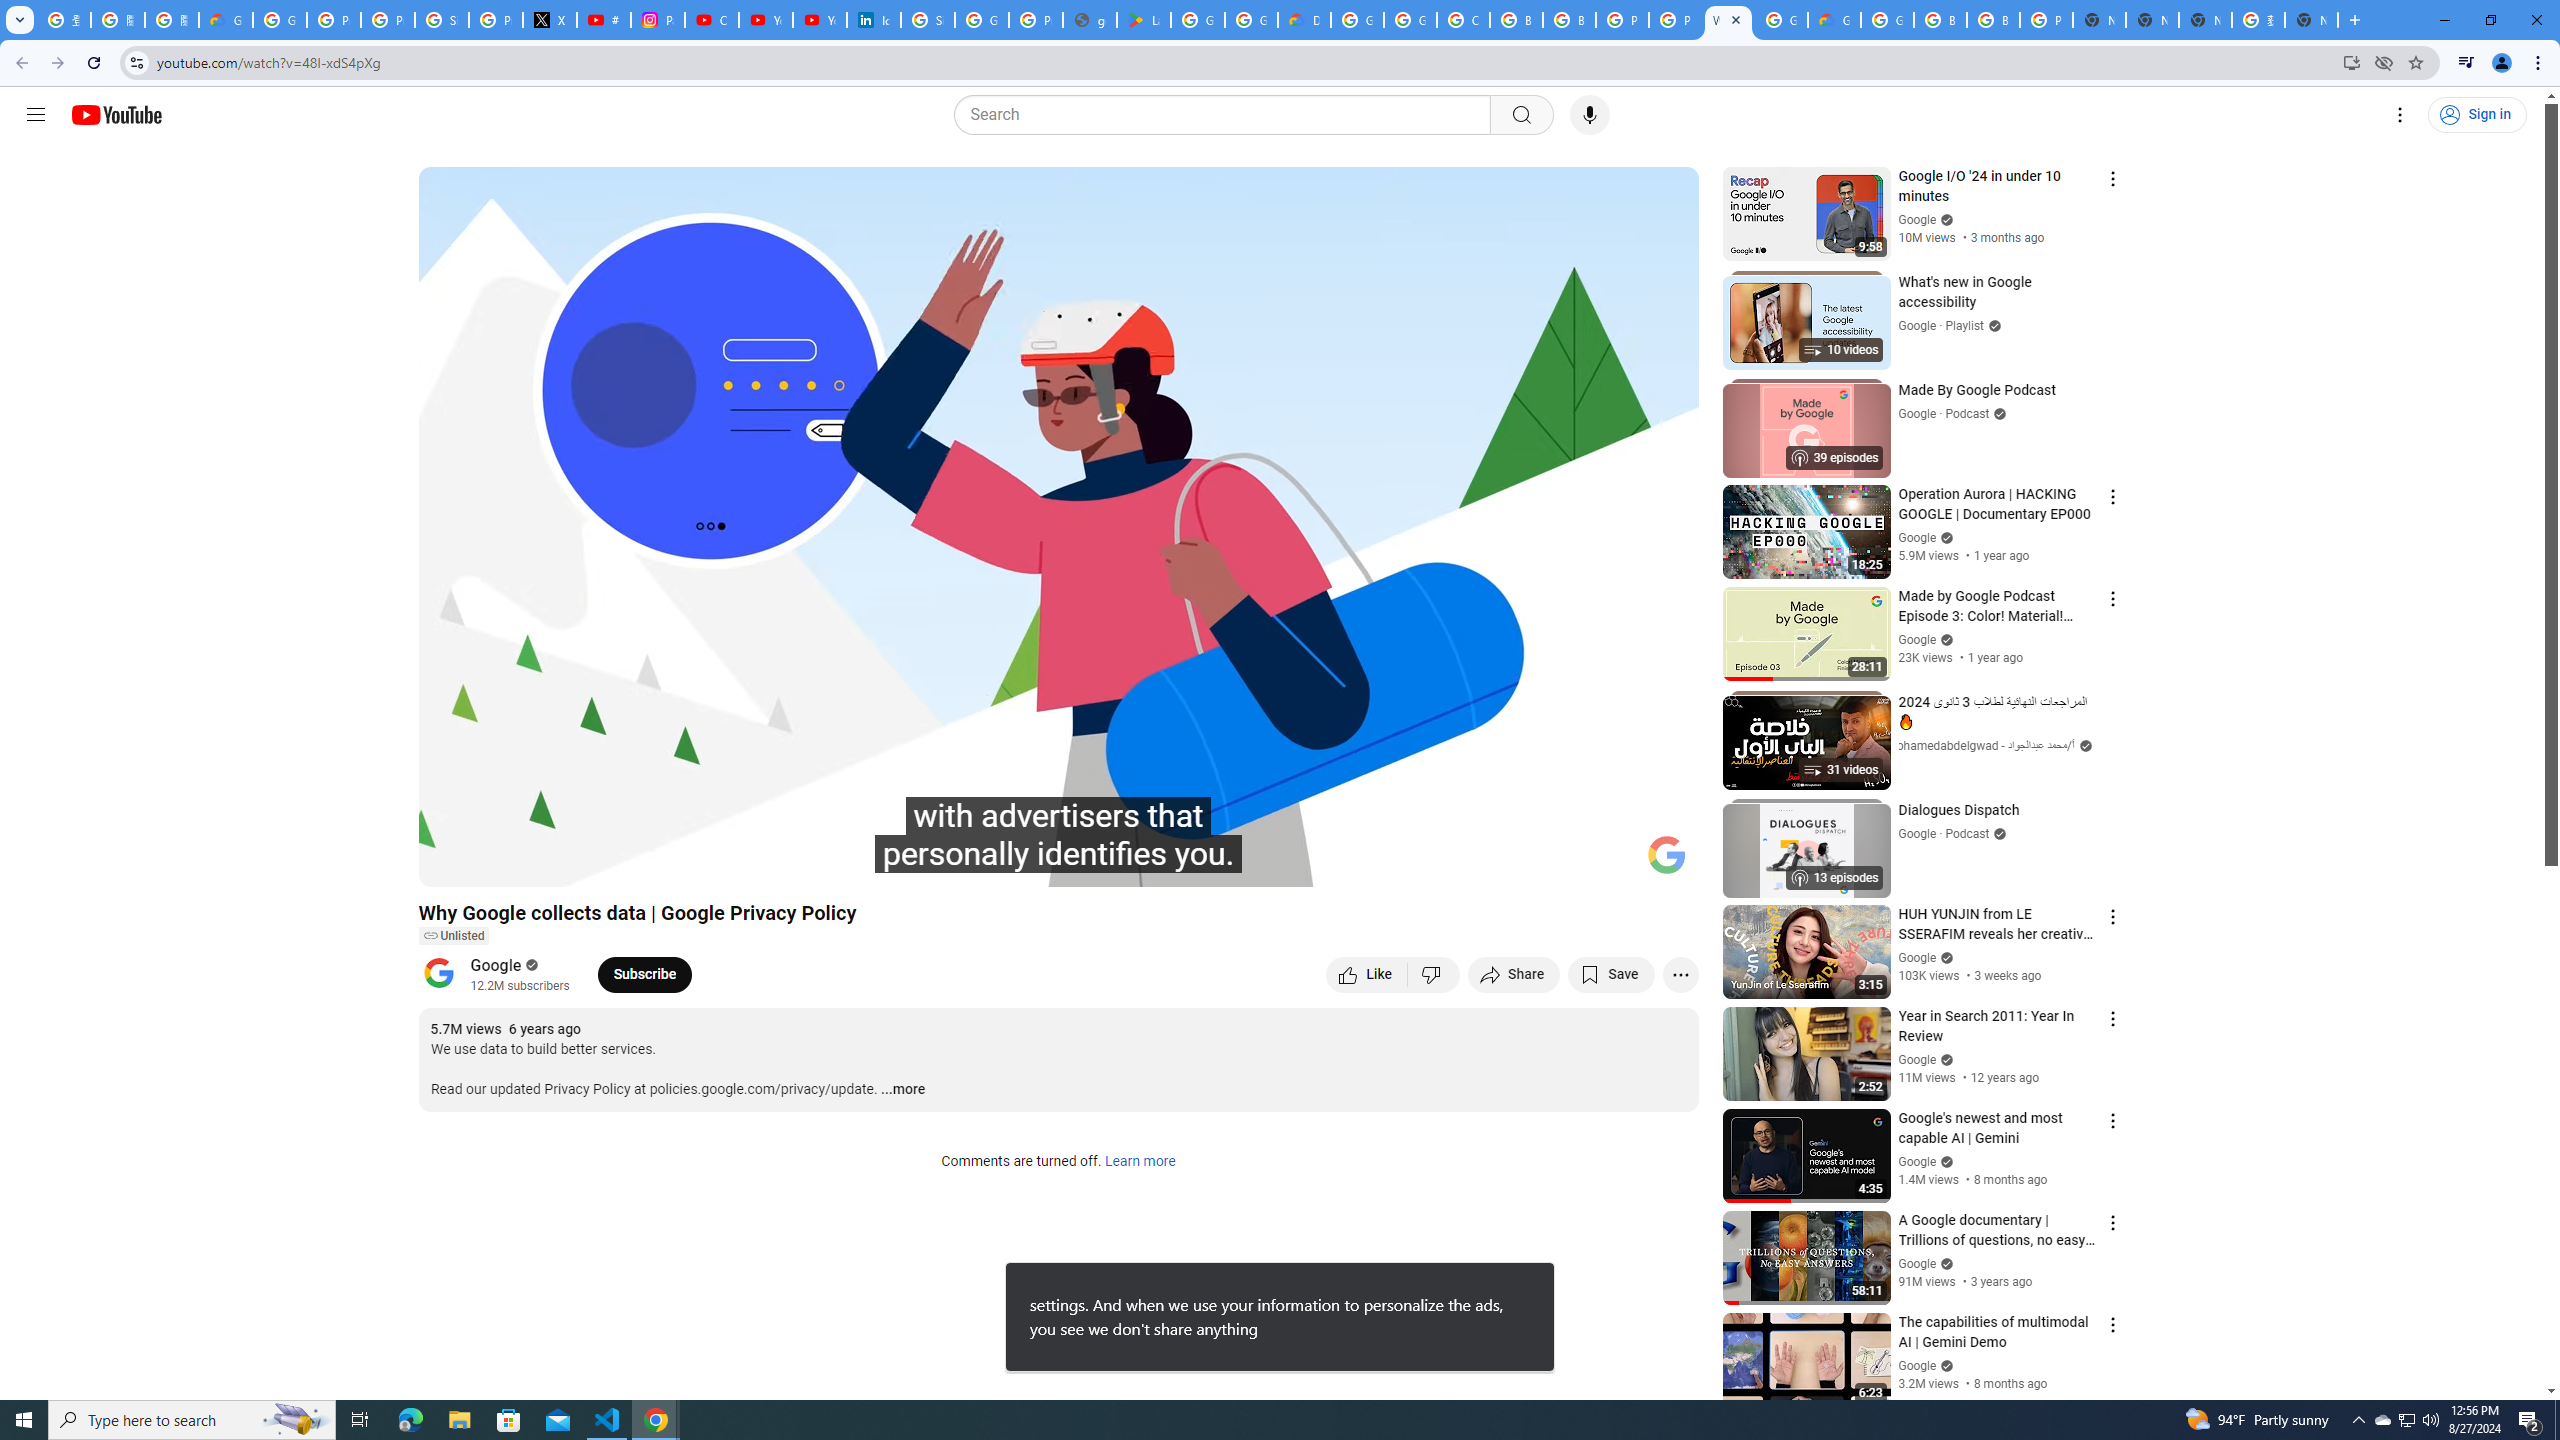 Image resolution: width=2560 pixels, height=1440 pixels. What do you see at coordinates (225, 20) in the screenshot?
I see `Google Cloud Privacy Notice` at bounding box center [225, 20].